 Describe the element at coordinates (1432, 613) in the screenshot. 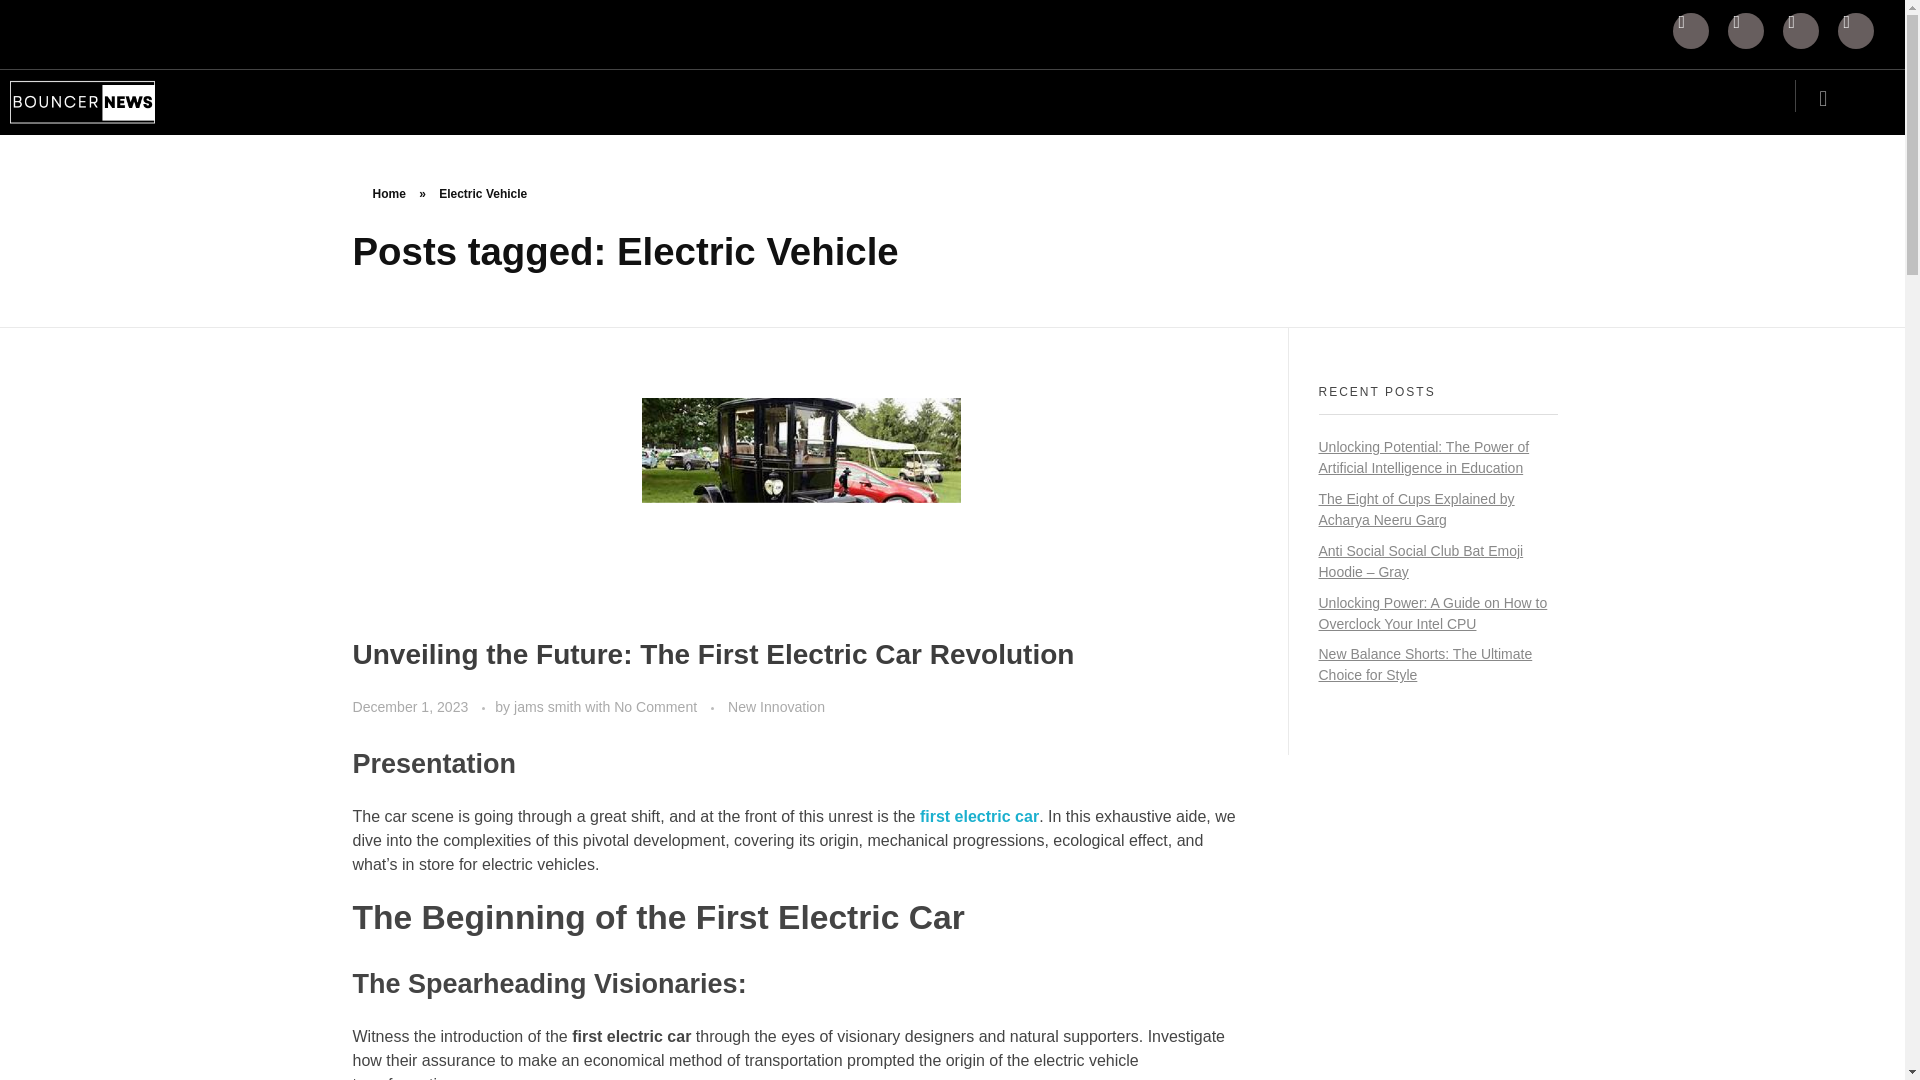

I see `Unlocking Power: A Guide on How to Overclock Your Intel CPU` at that location.